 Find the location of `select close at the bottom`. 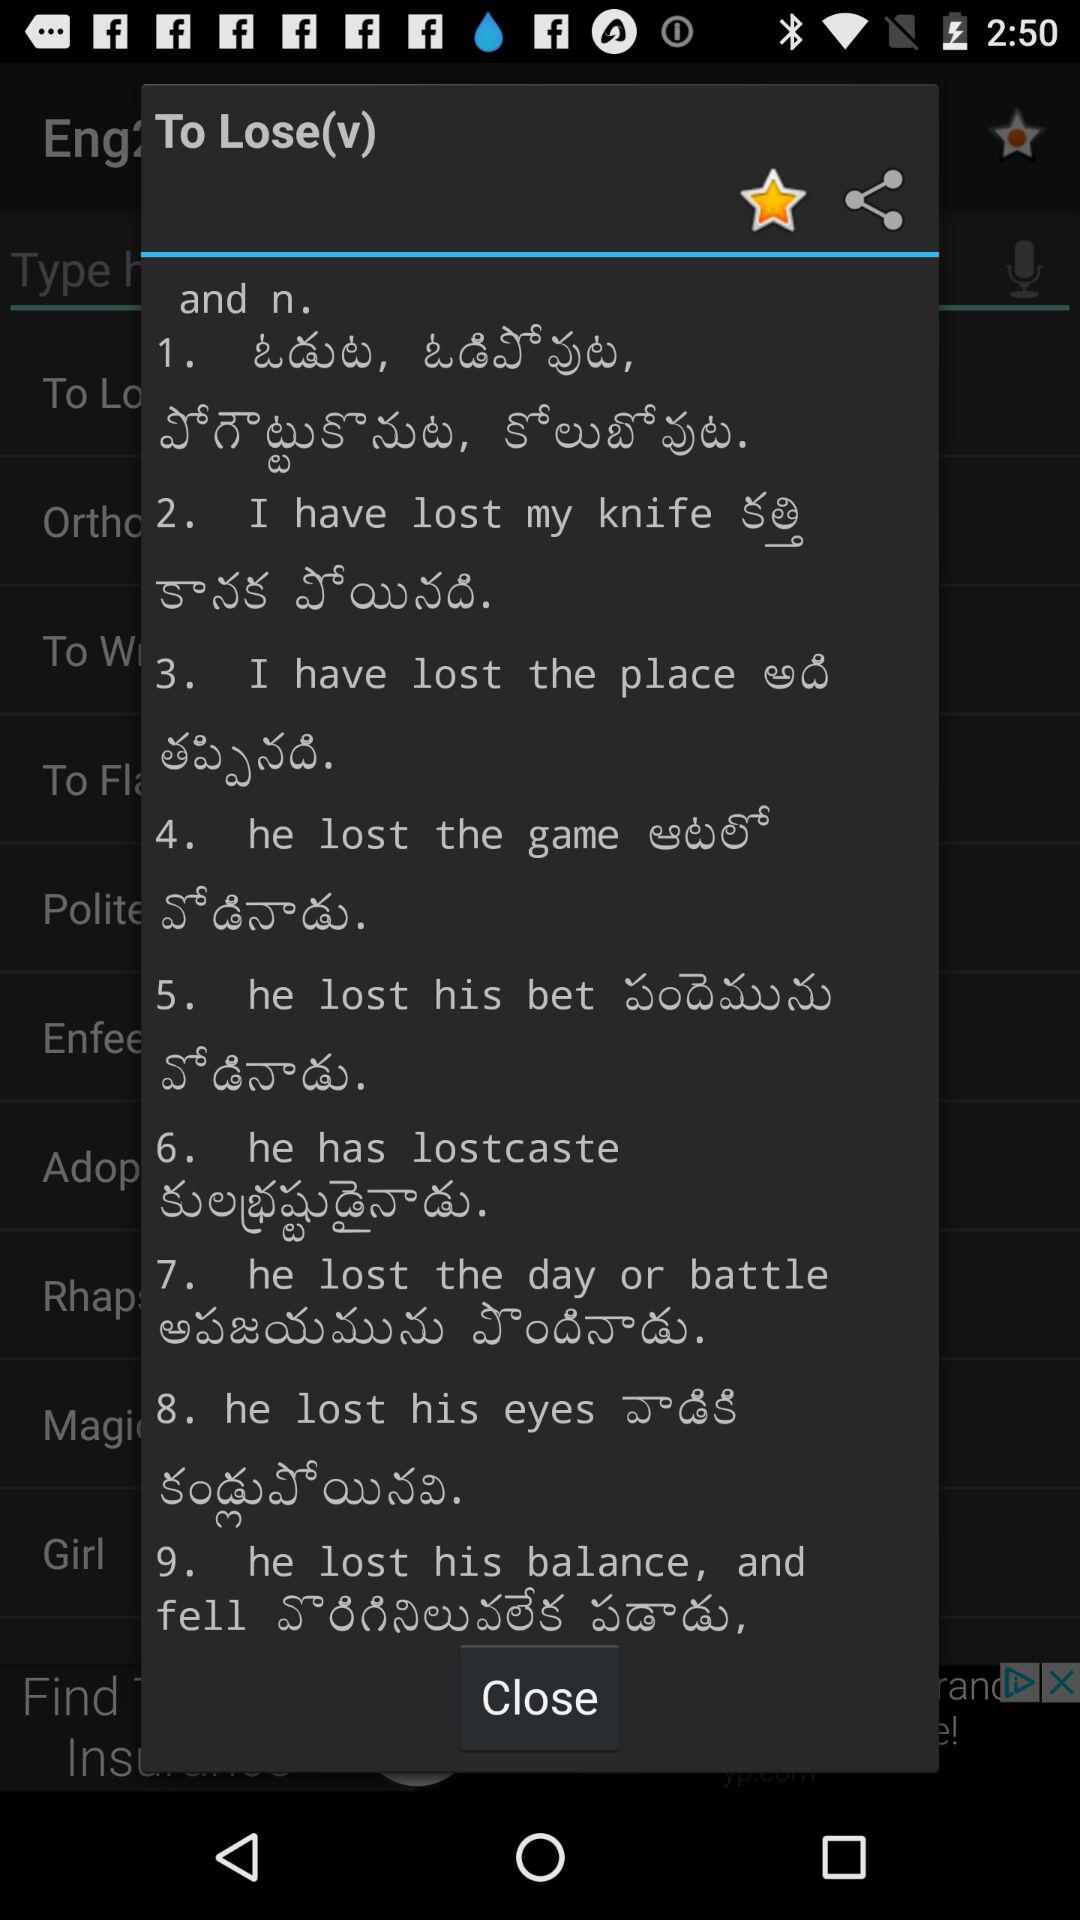

select close at the bottom is located at coordinates (539, 1696).